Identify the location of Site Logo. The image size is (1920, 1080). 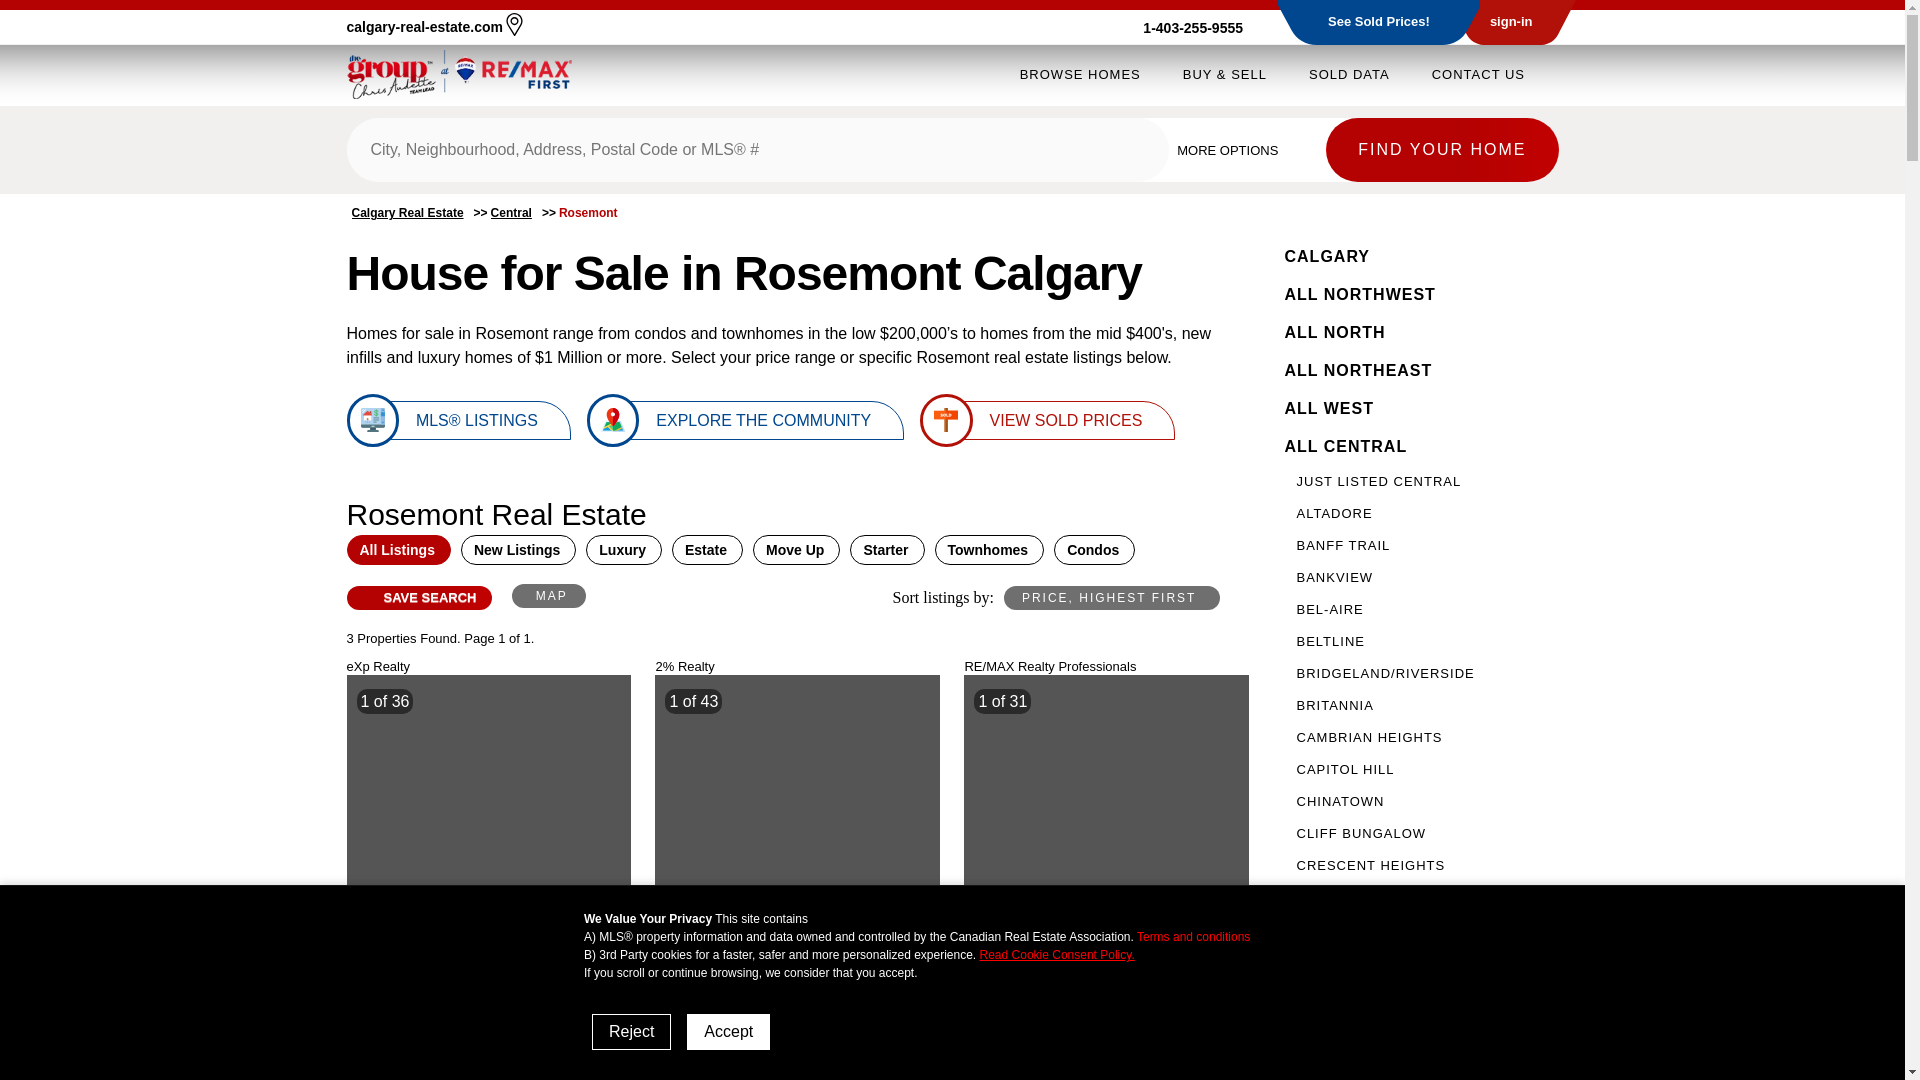
(458, 74).